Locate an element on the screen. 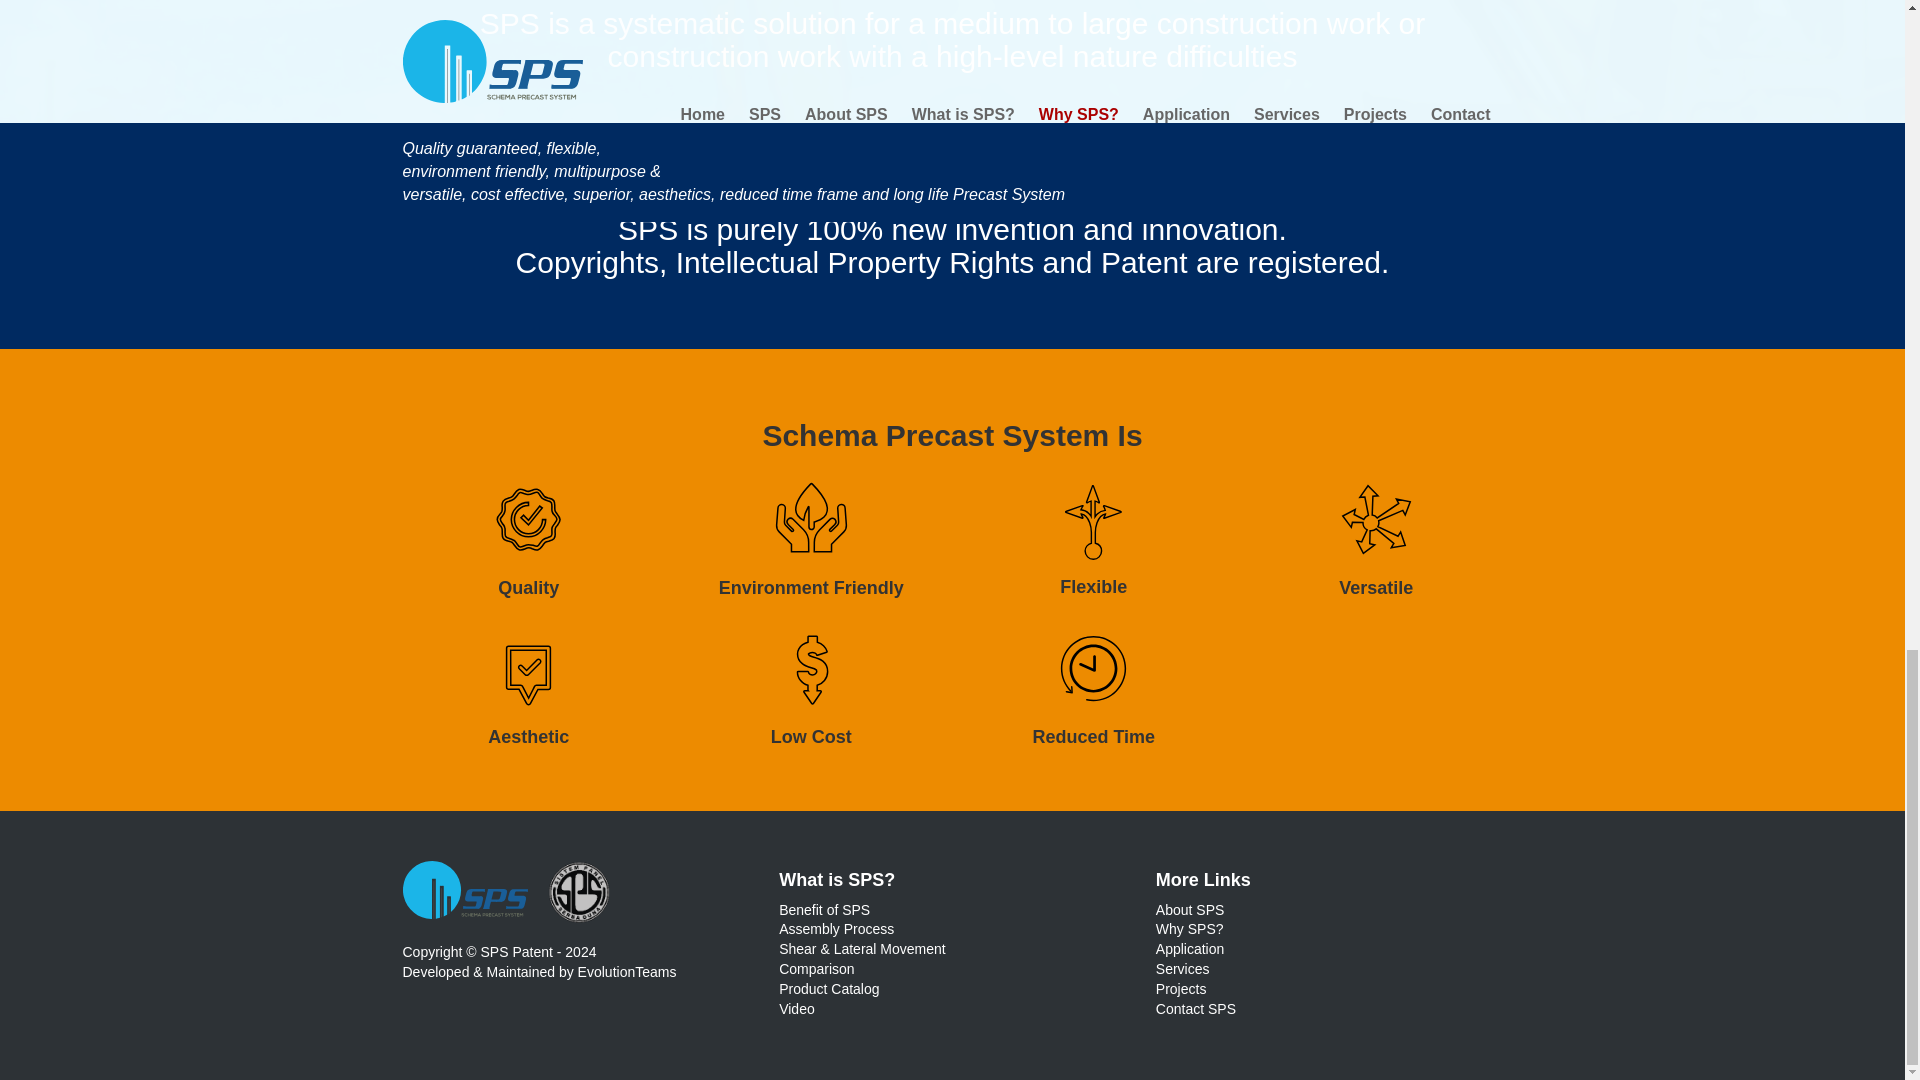  Contact SPS is located at coordinates (1196, 1009).